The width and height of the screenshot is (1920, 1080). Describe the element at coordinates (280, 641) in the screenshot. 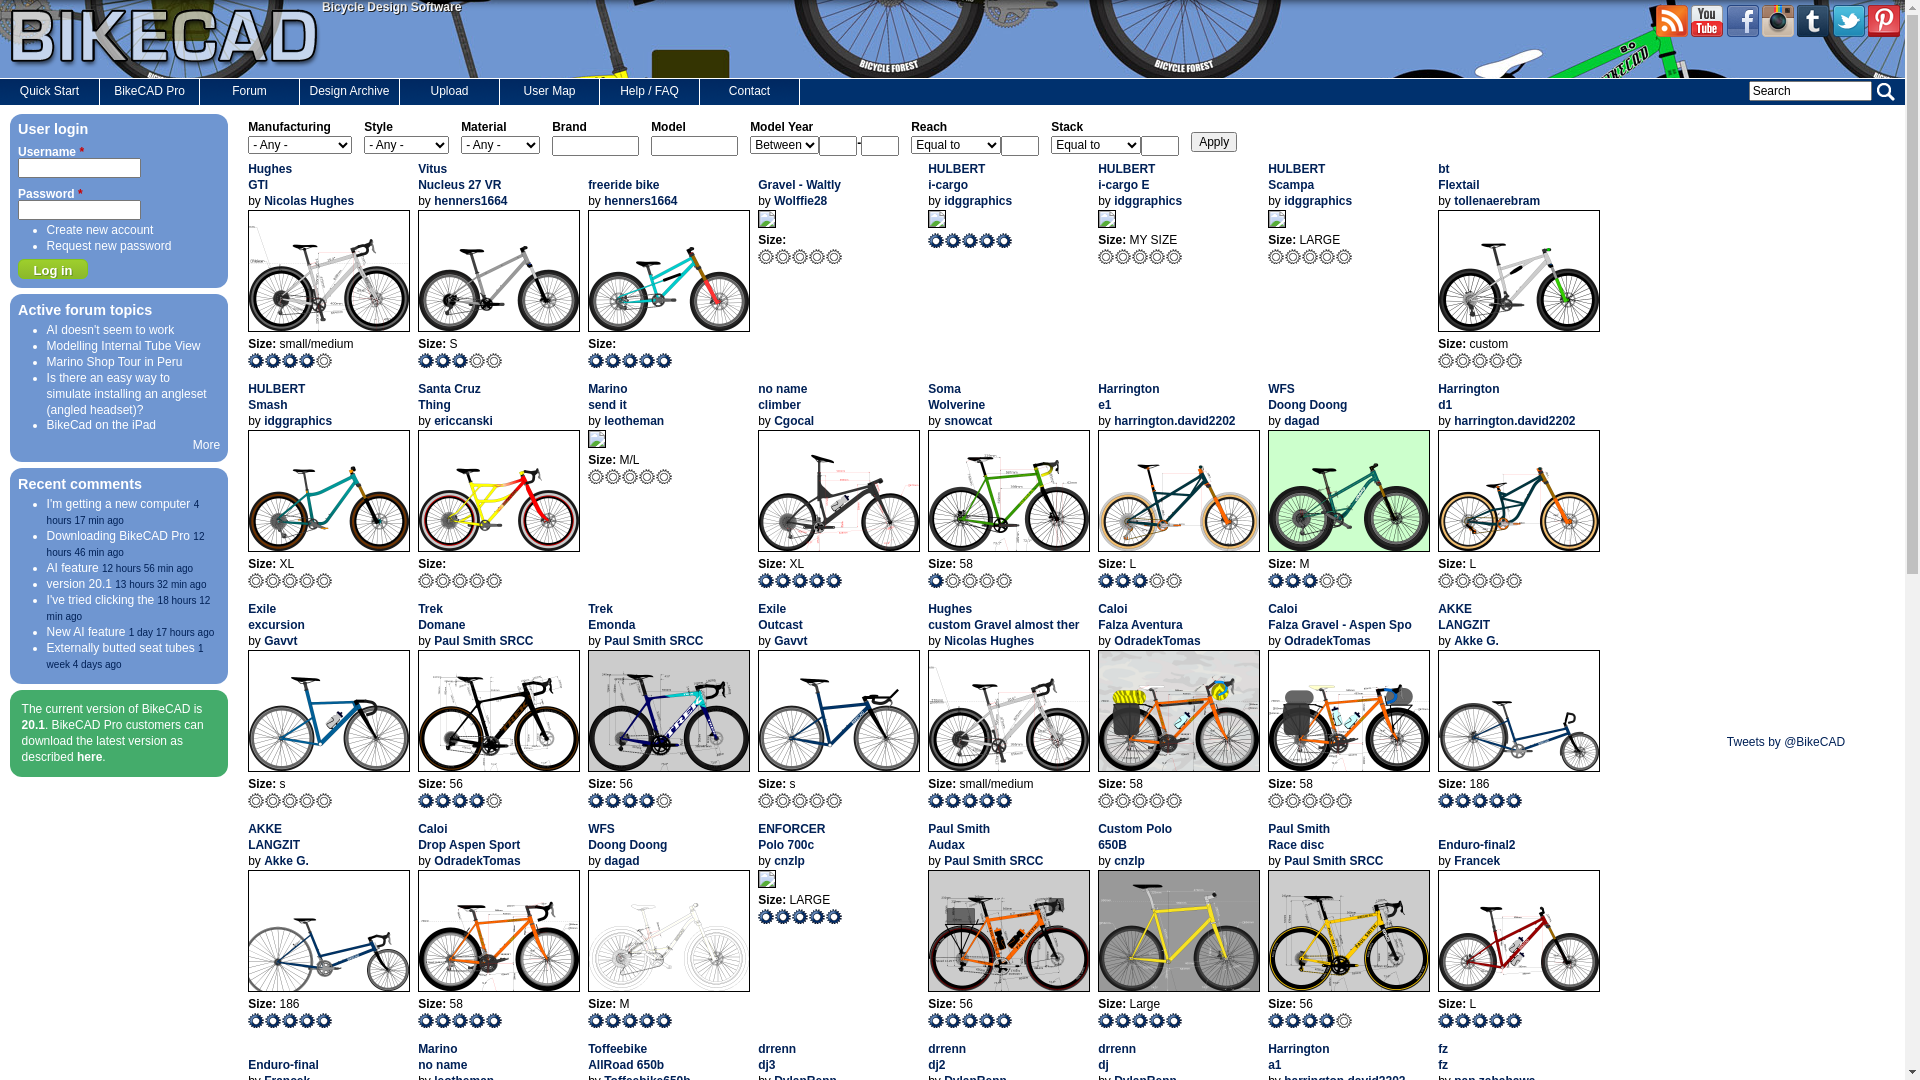

I see `Gavvt` at that location.